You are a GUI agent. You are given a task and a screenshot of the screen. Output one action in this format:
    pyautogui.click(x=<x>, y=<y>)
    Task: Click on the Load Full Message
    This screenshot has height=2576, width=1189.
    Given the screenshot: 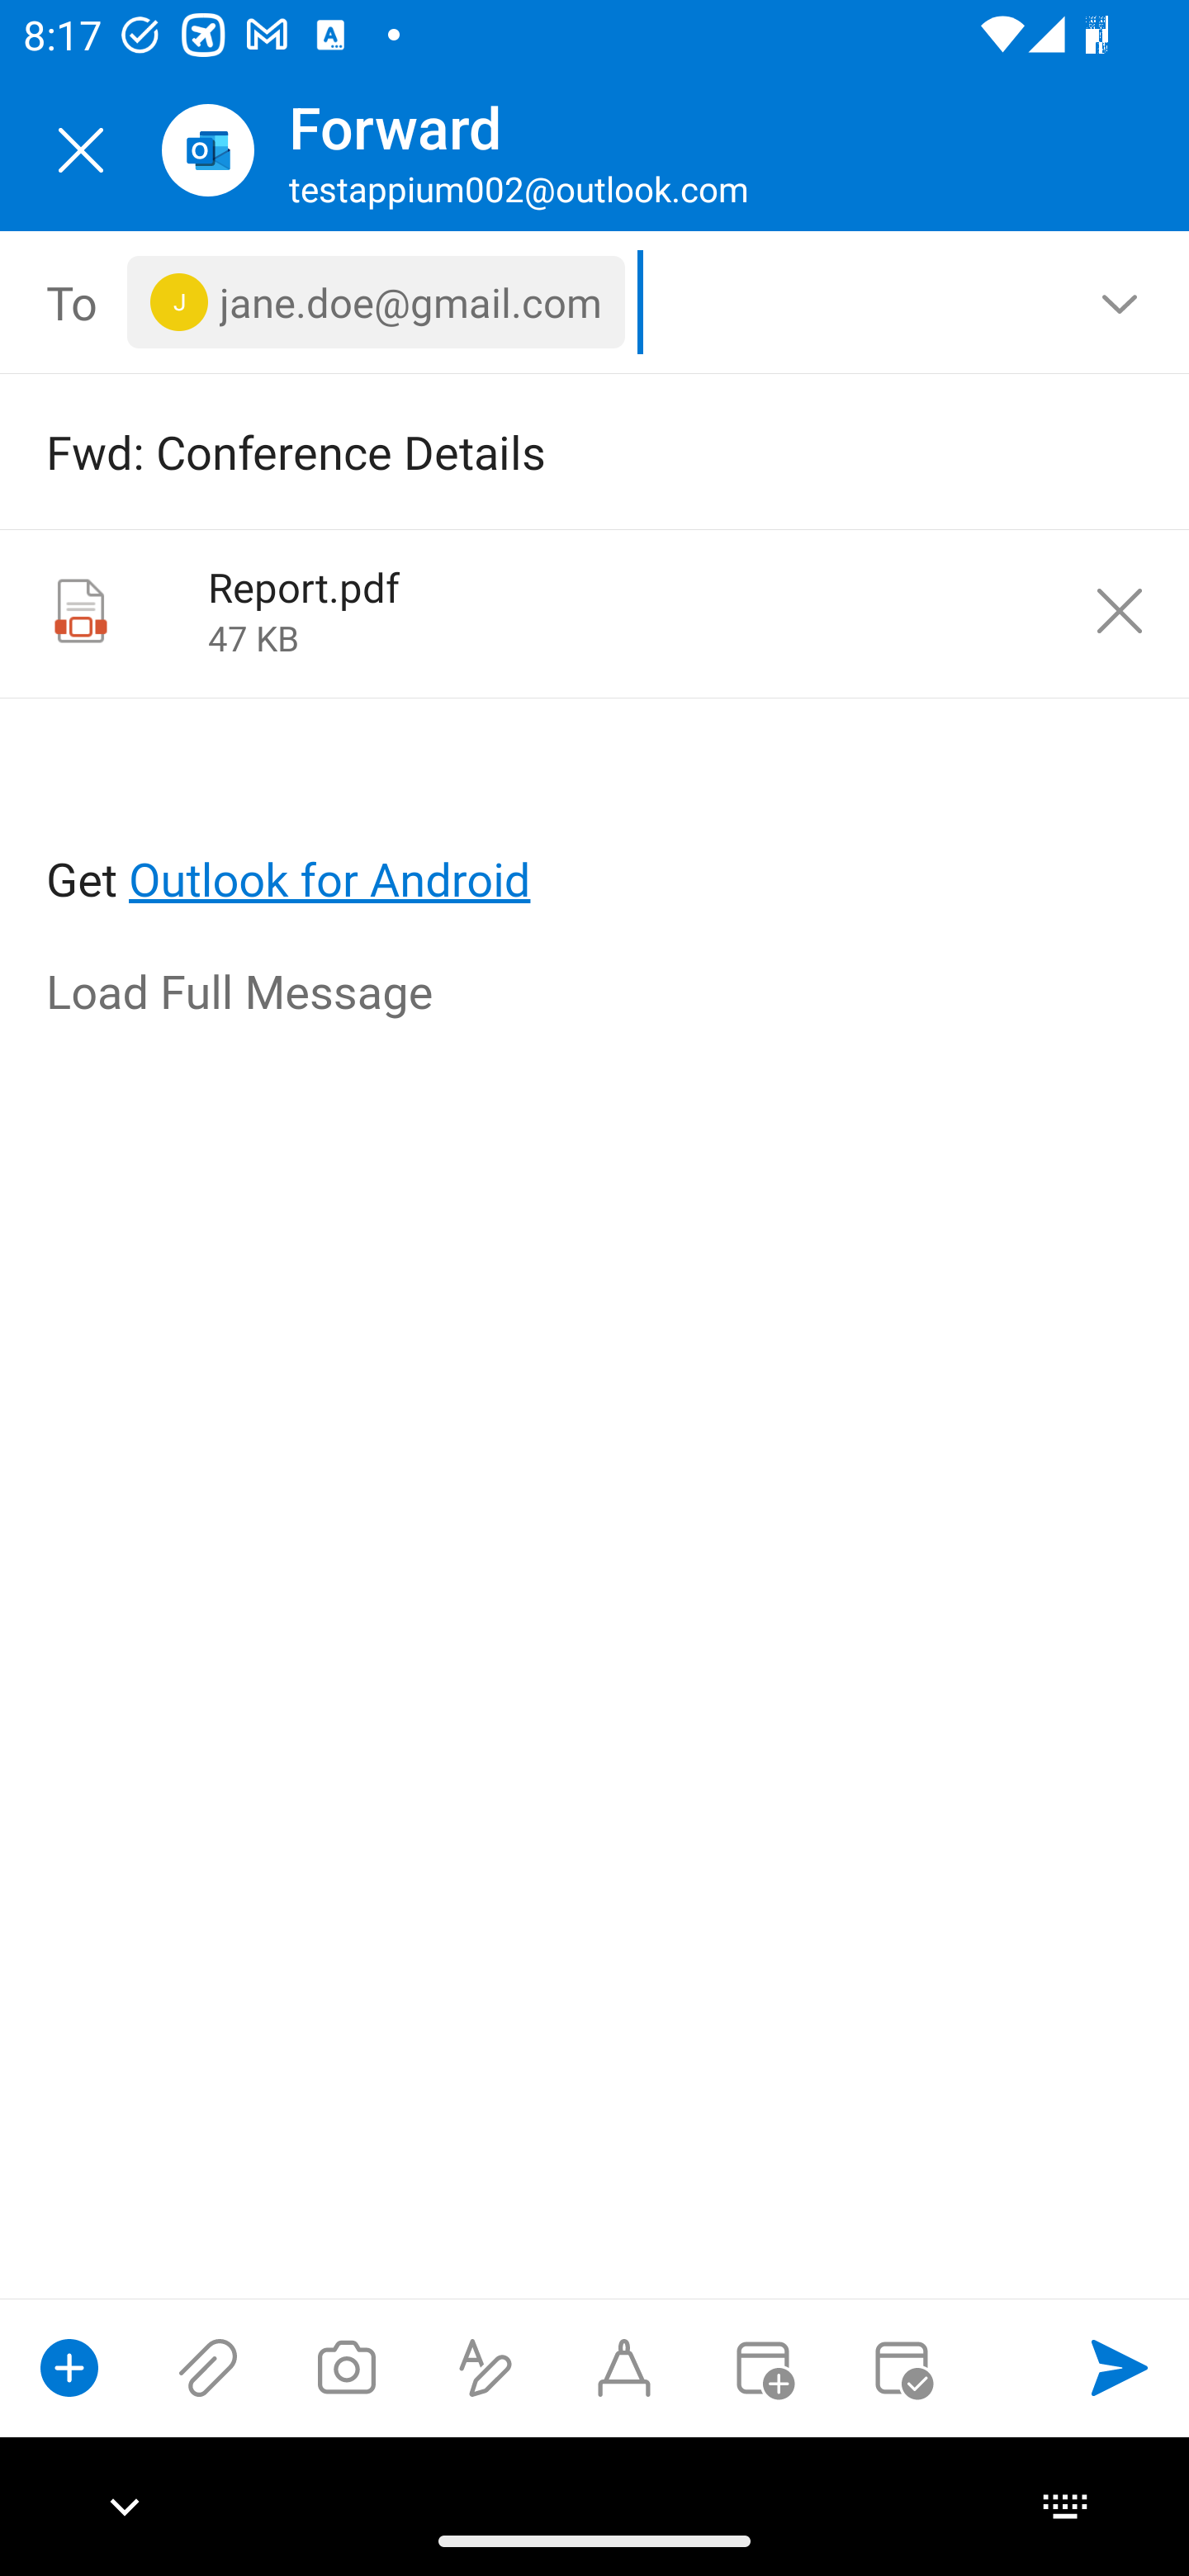 What is the action you would take?
    pyautogui.click(x=596, y=994)
    